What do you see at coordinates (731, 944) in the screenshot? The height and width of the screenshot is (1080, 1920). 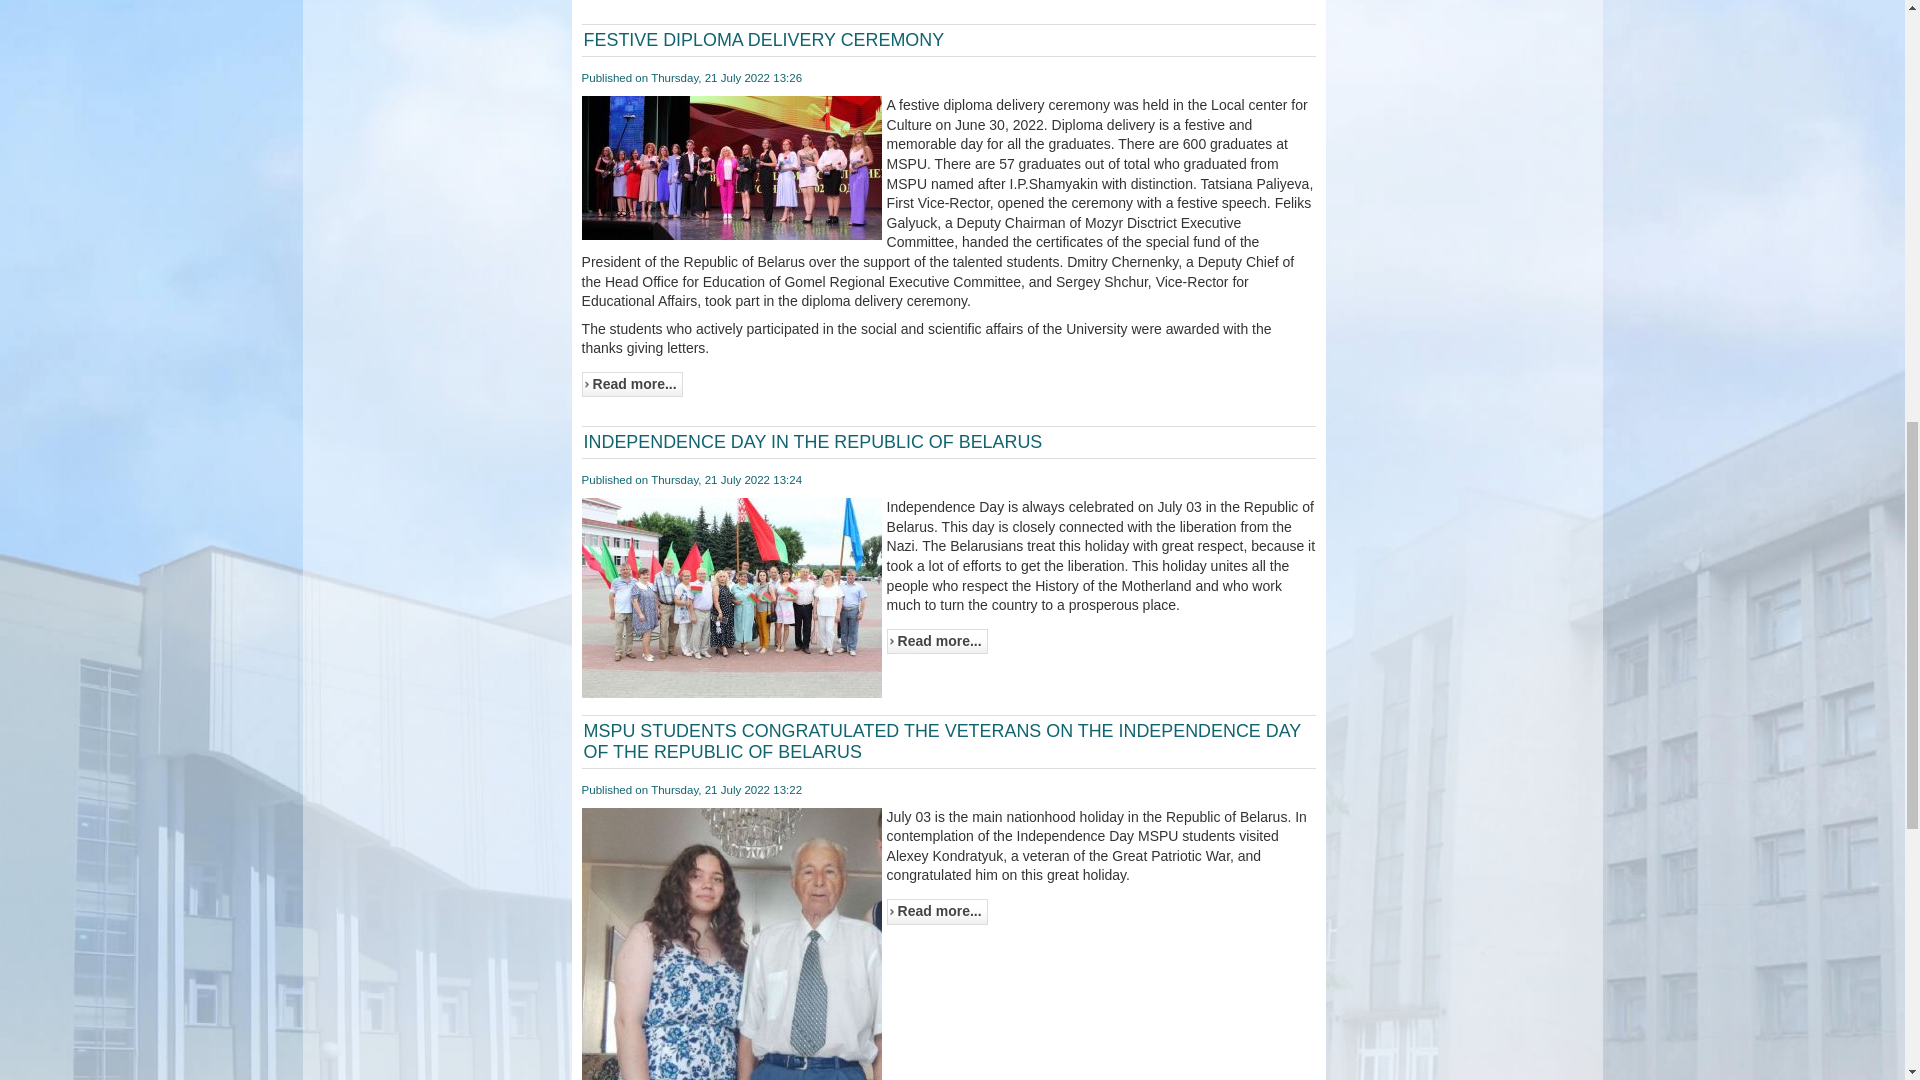 I see `photo` at bounding box center [731, 944].